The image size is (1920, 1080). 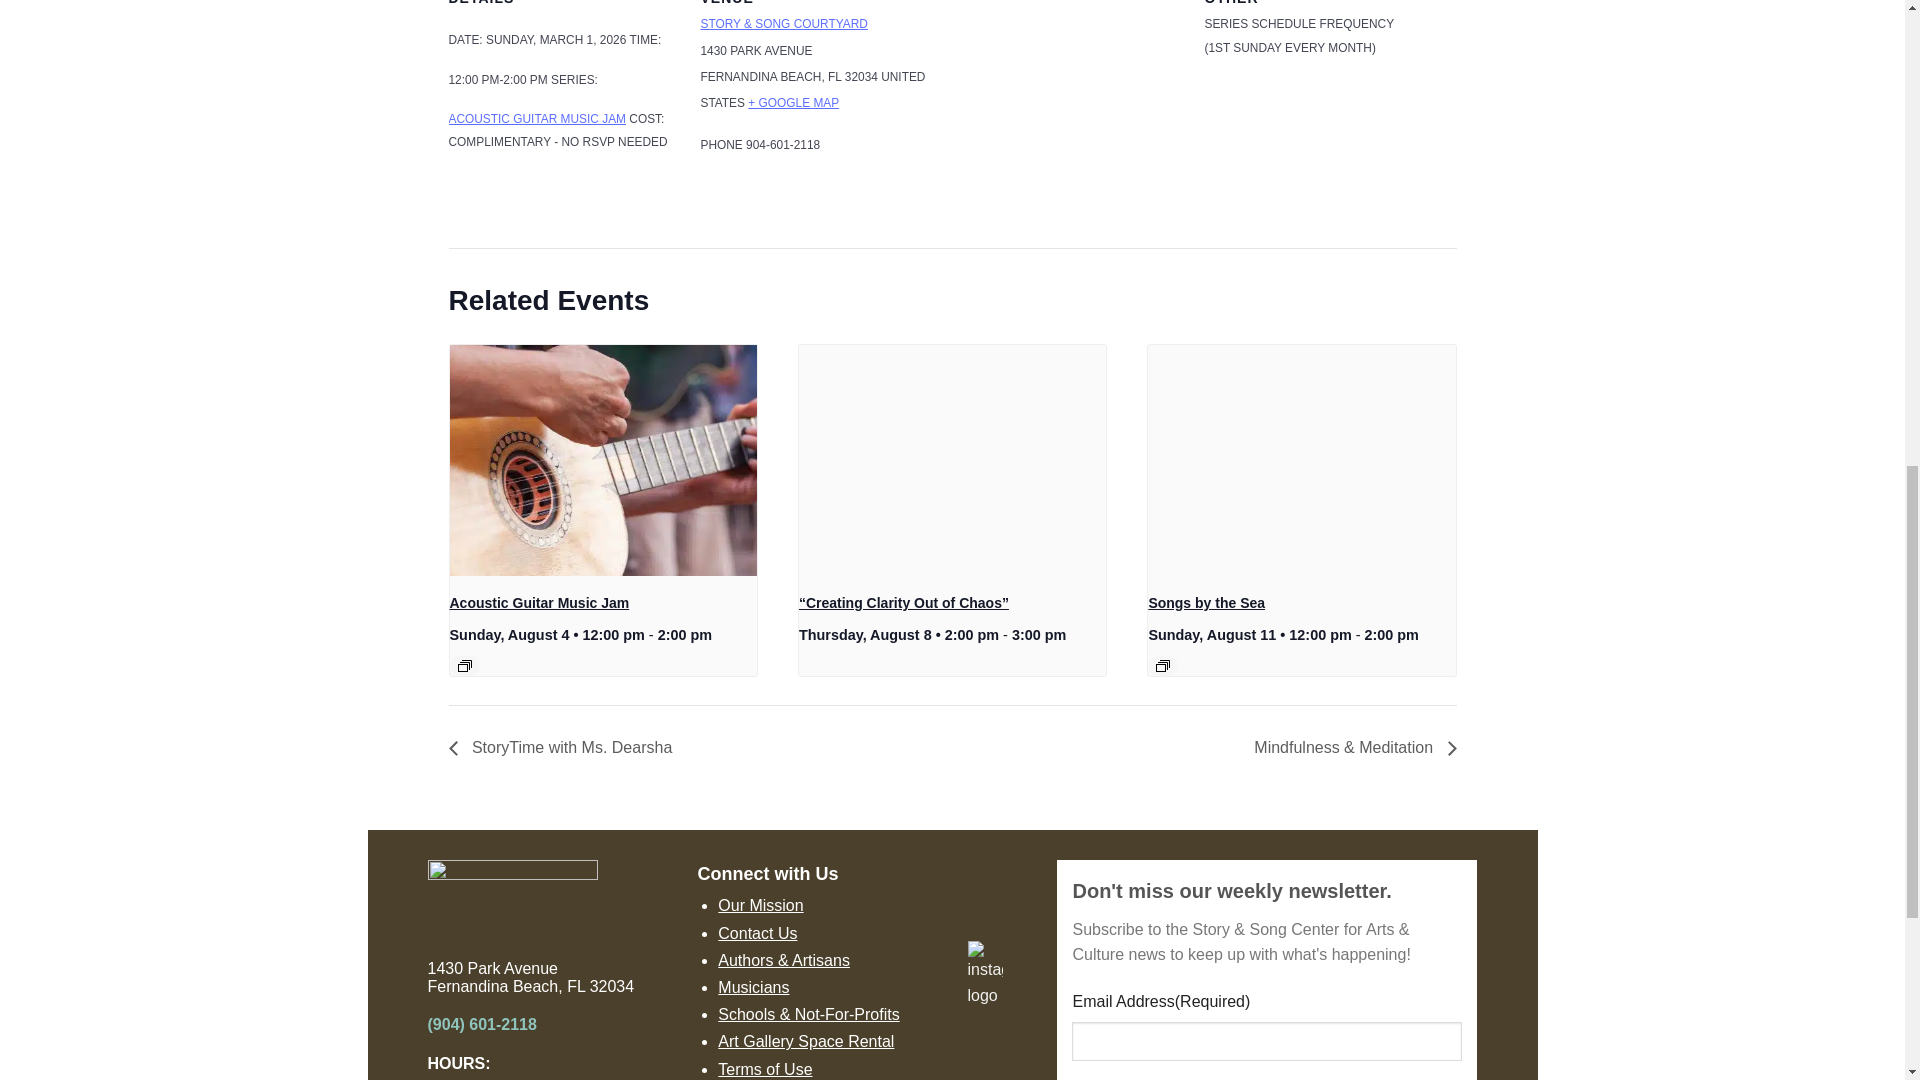 What do you see at coordinates (497, 80) in the screenshot?
I see `2026-03-01` at bounding box center [497, 80].